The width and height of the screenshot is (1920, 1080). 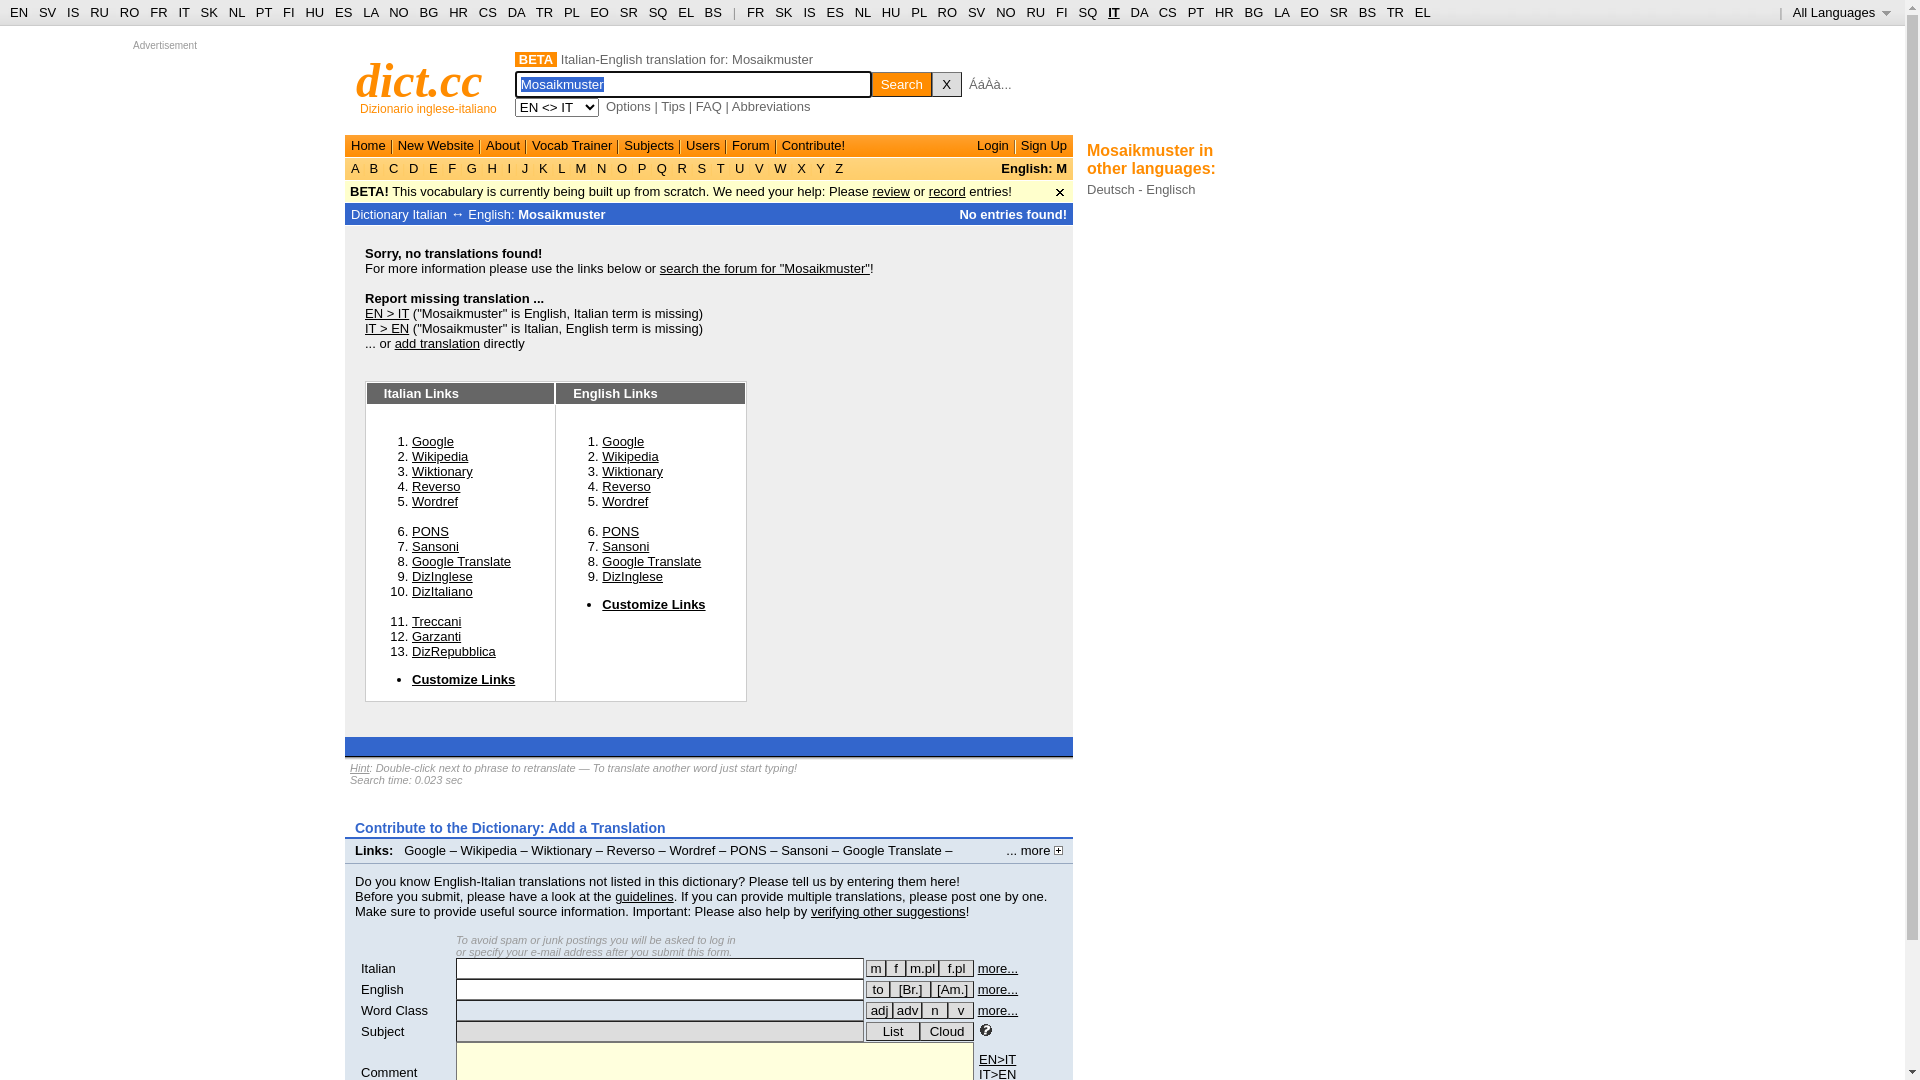 I want to click on NO, so click(x=1006, y=12).